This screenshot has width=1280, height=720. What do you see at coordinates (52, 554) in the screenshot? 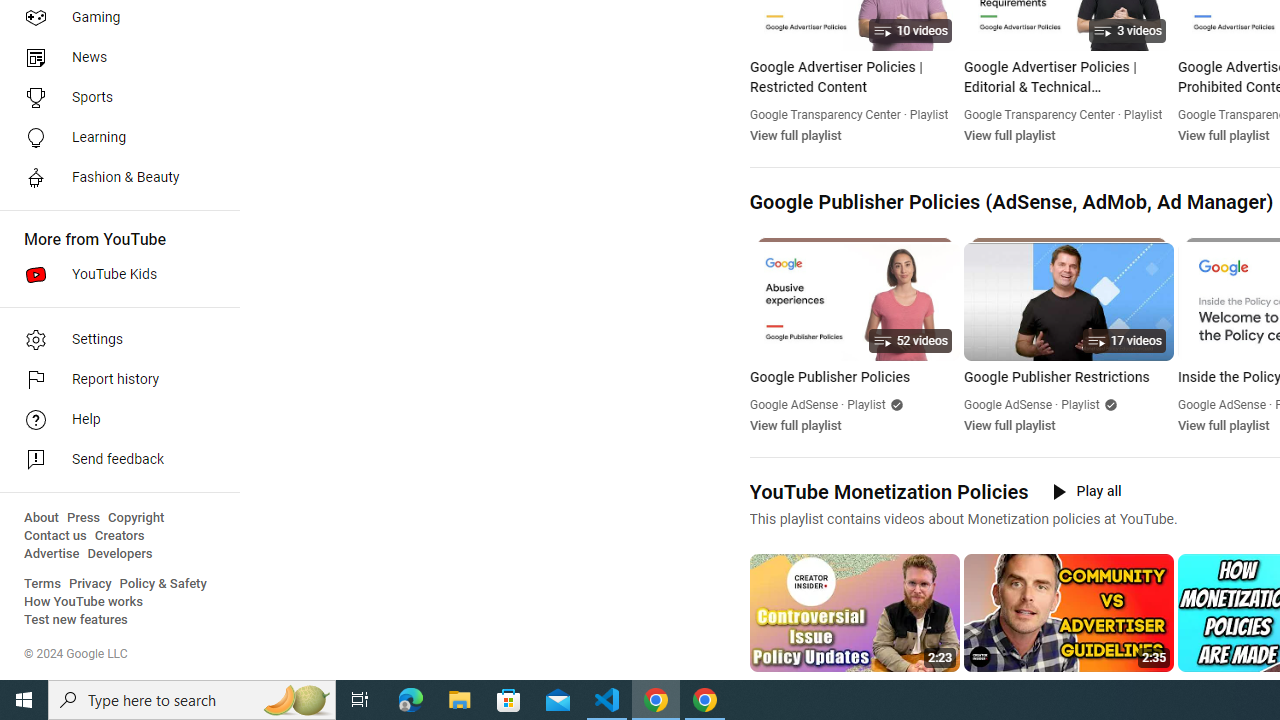
I see `Advertise` at bounding box center [52, 554].